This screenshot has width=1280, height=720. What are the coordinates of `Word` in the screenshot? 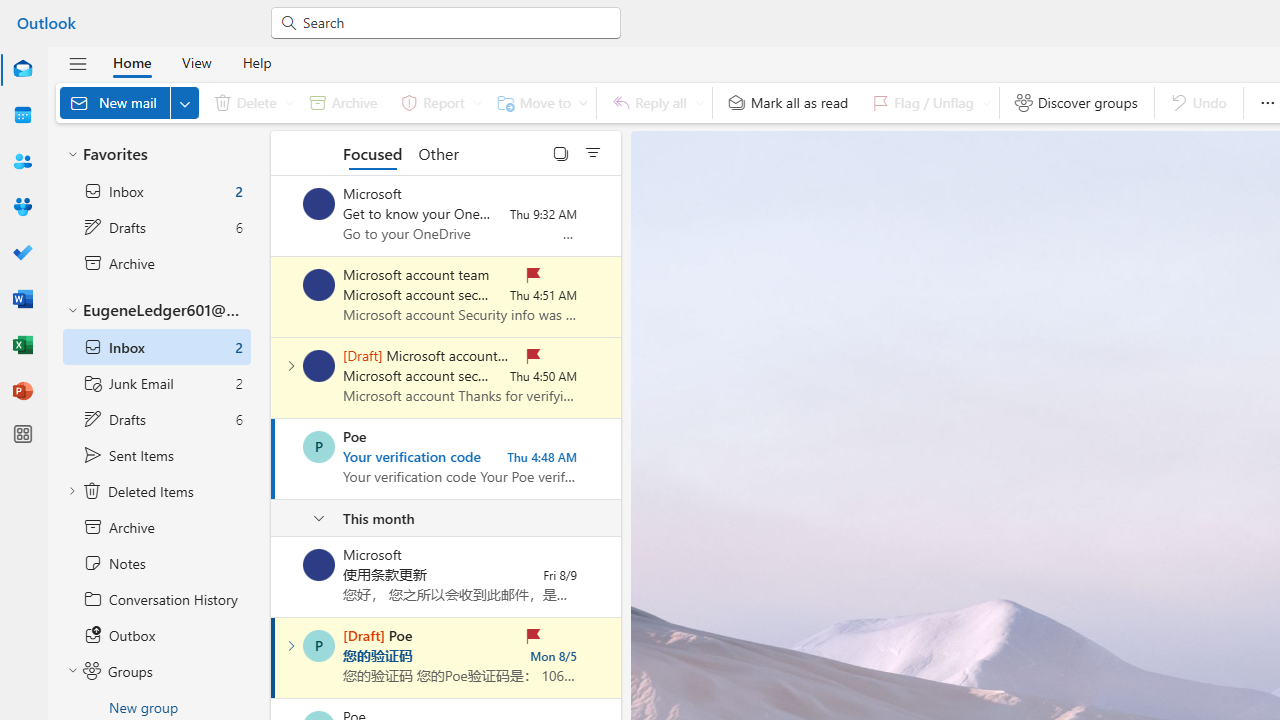 It's located at (22, 300).